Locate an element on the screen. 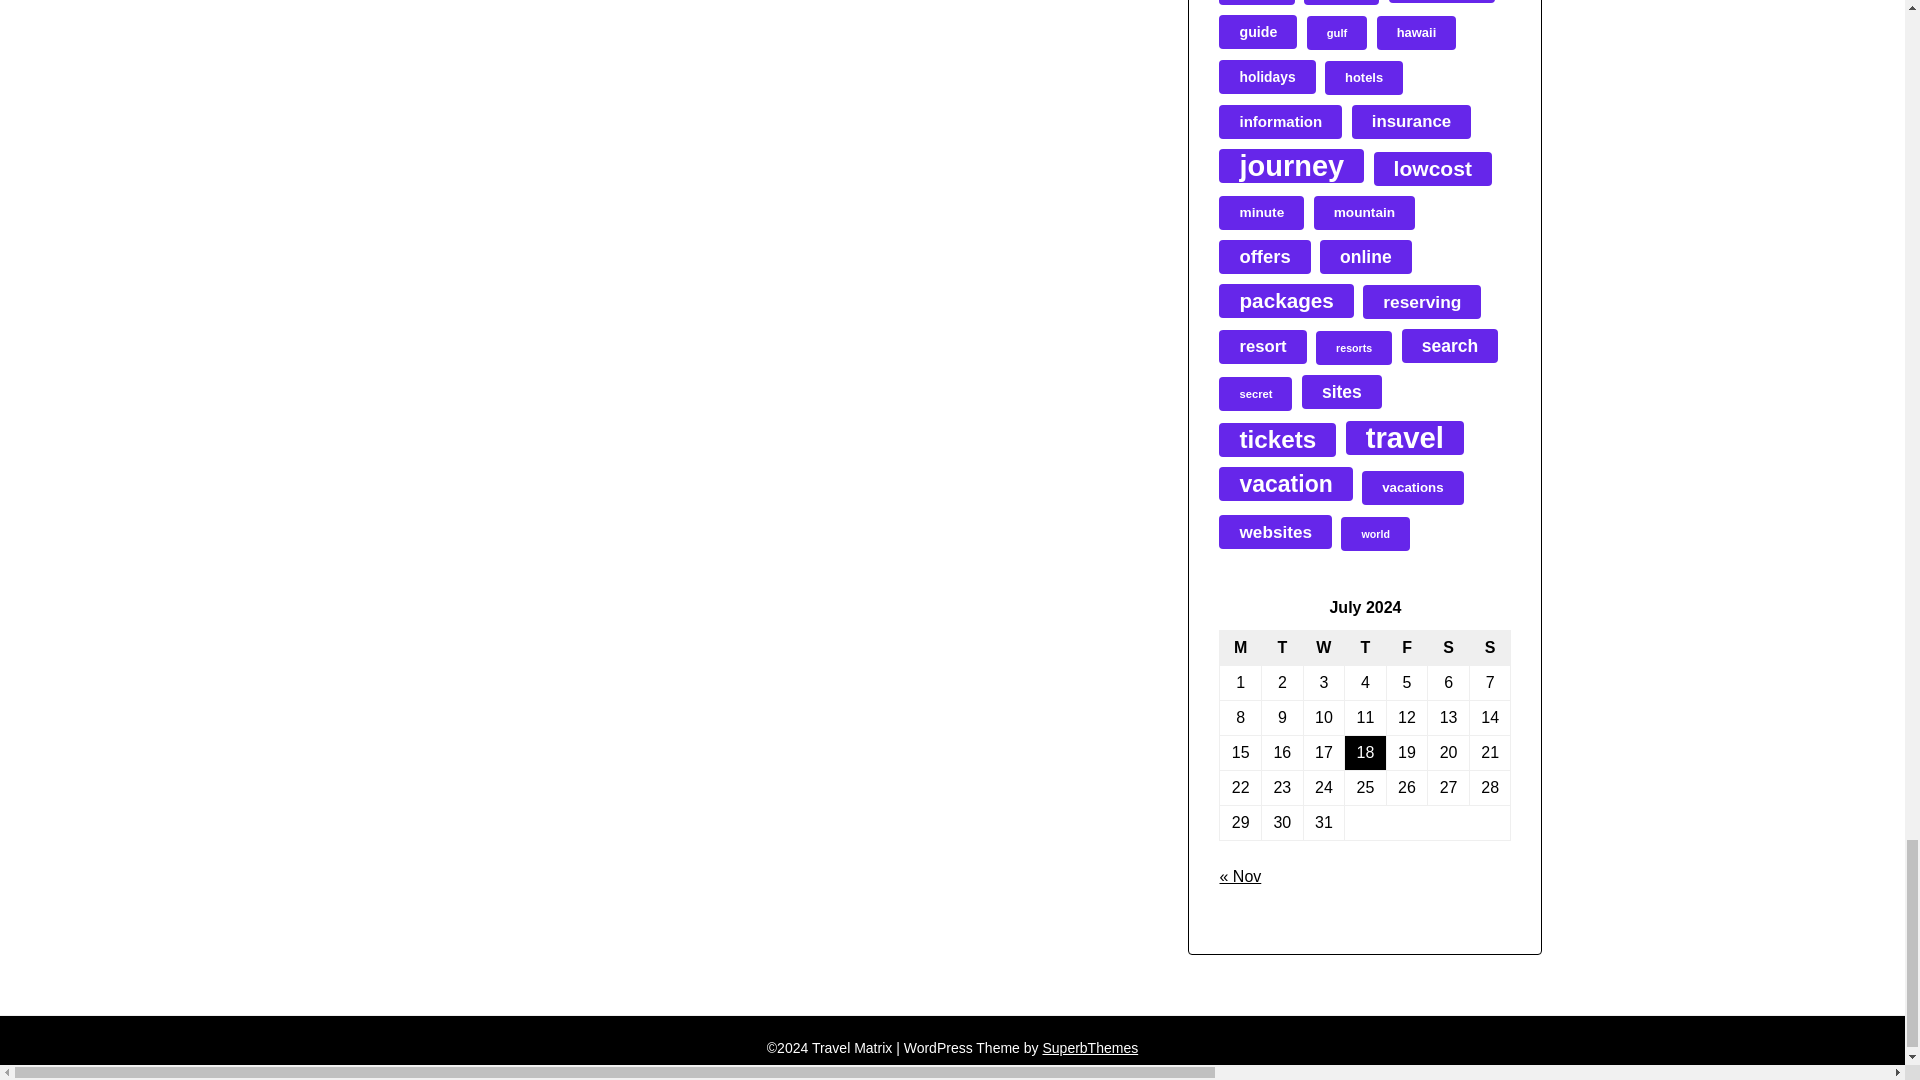 Image resolution: width=1920 pixels, height=1080 pixels. Friday is located at coordinates (1407, 647).